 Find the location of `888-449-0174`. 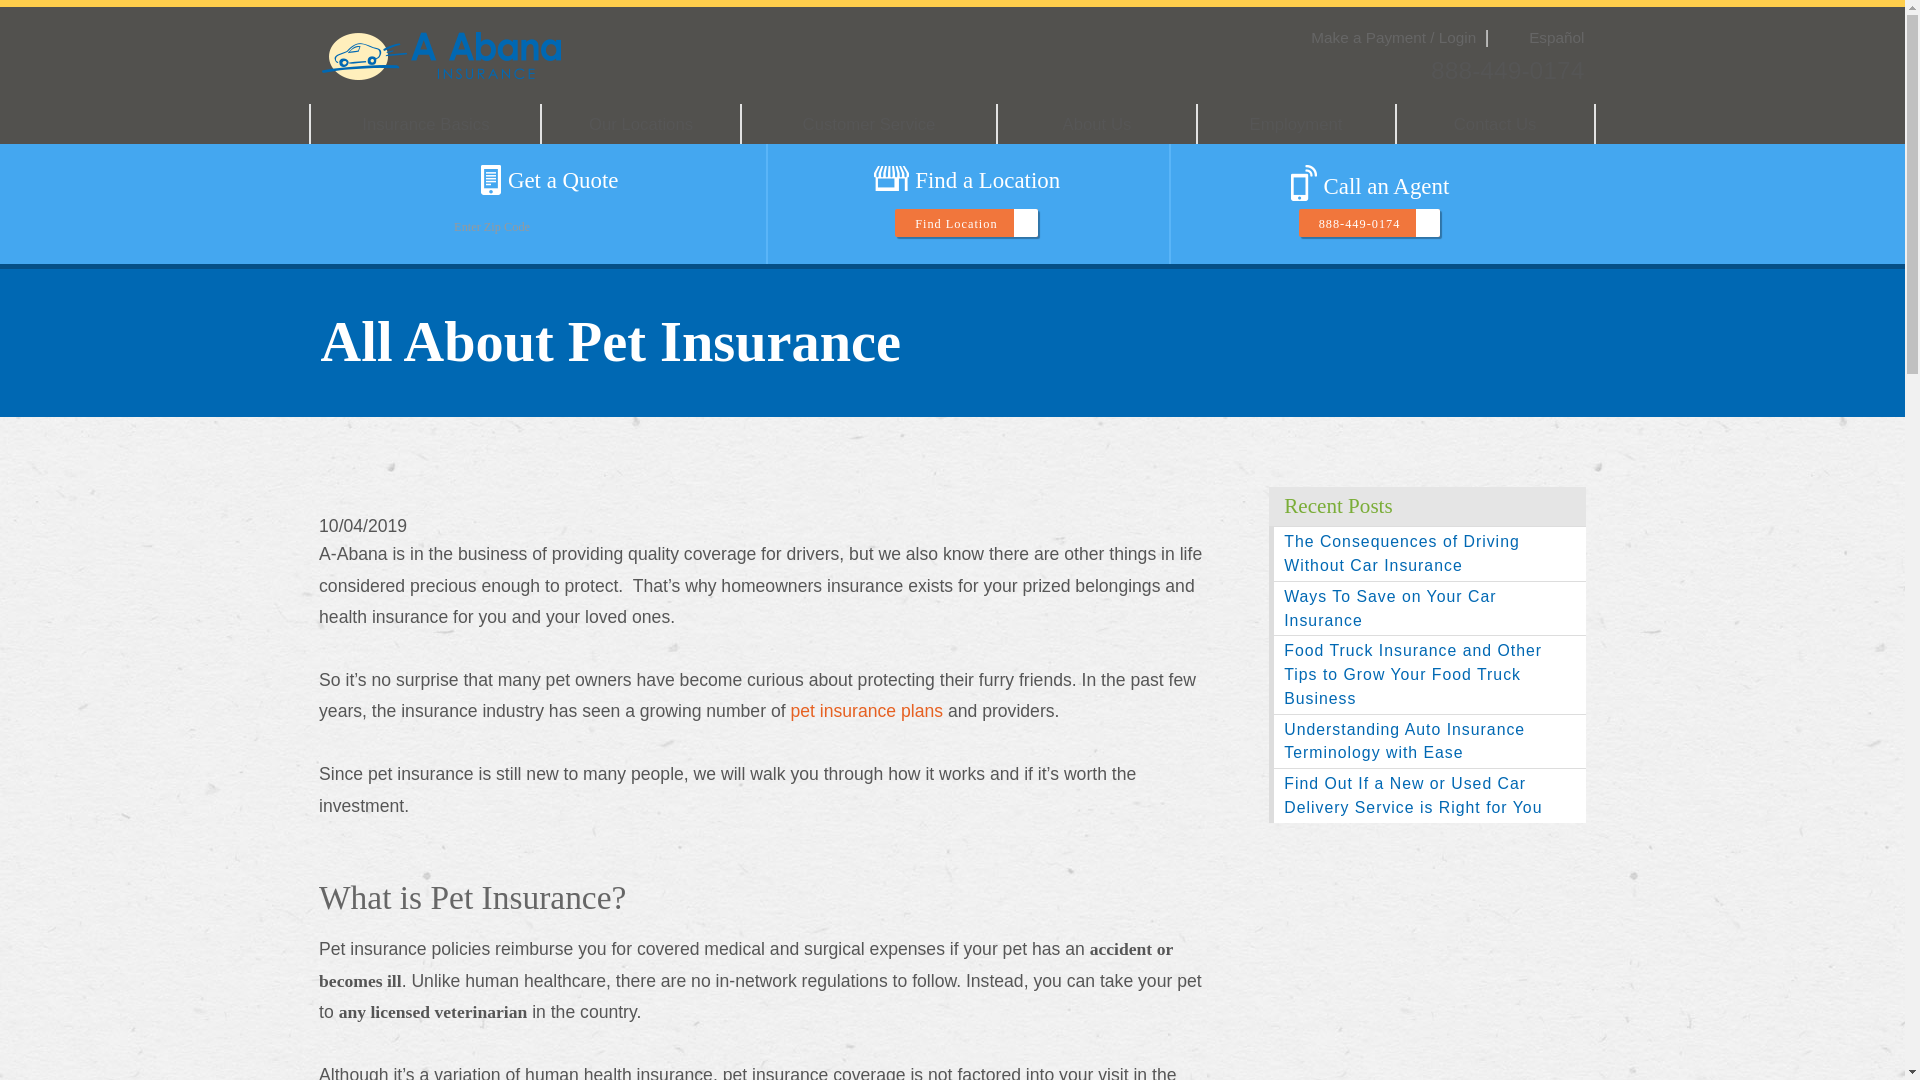

888-449-0174 is located at coordinates (1507, 70).